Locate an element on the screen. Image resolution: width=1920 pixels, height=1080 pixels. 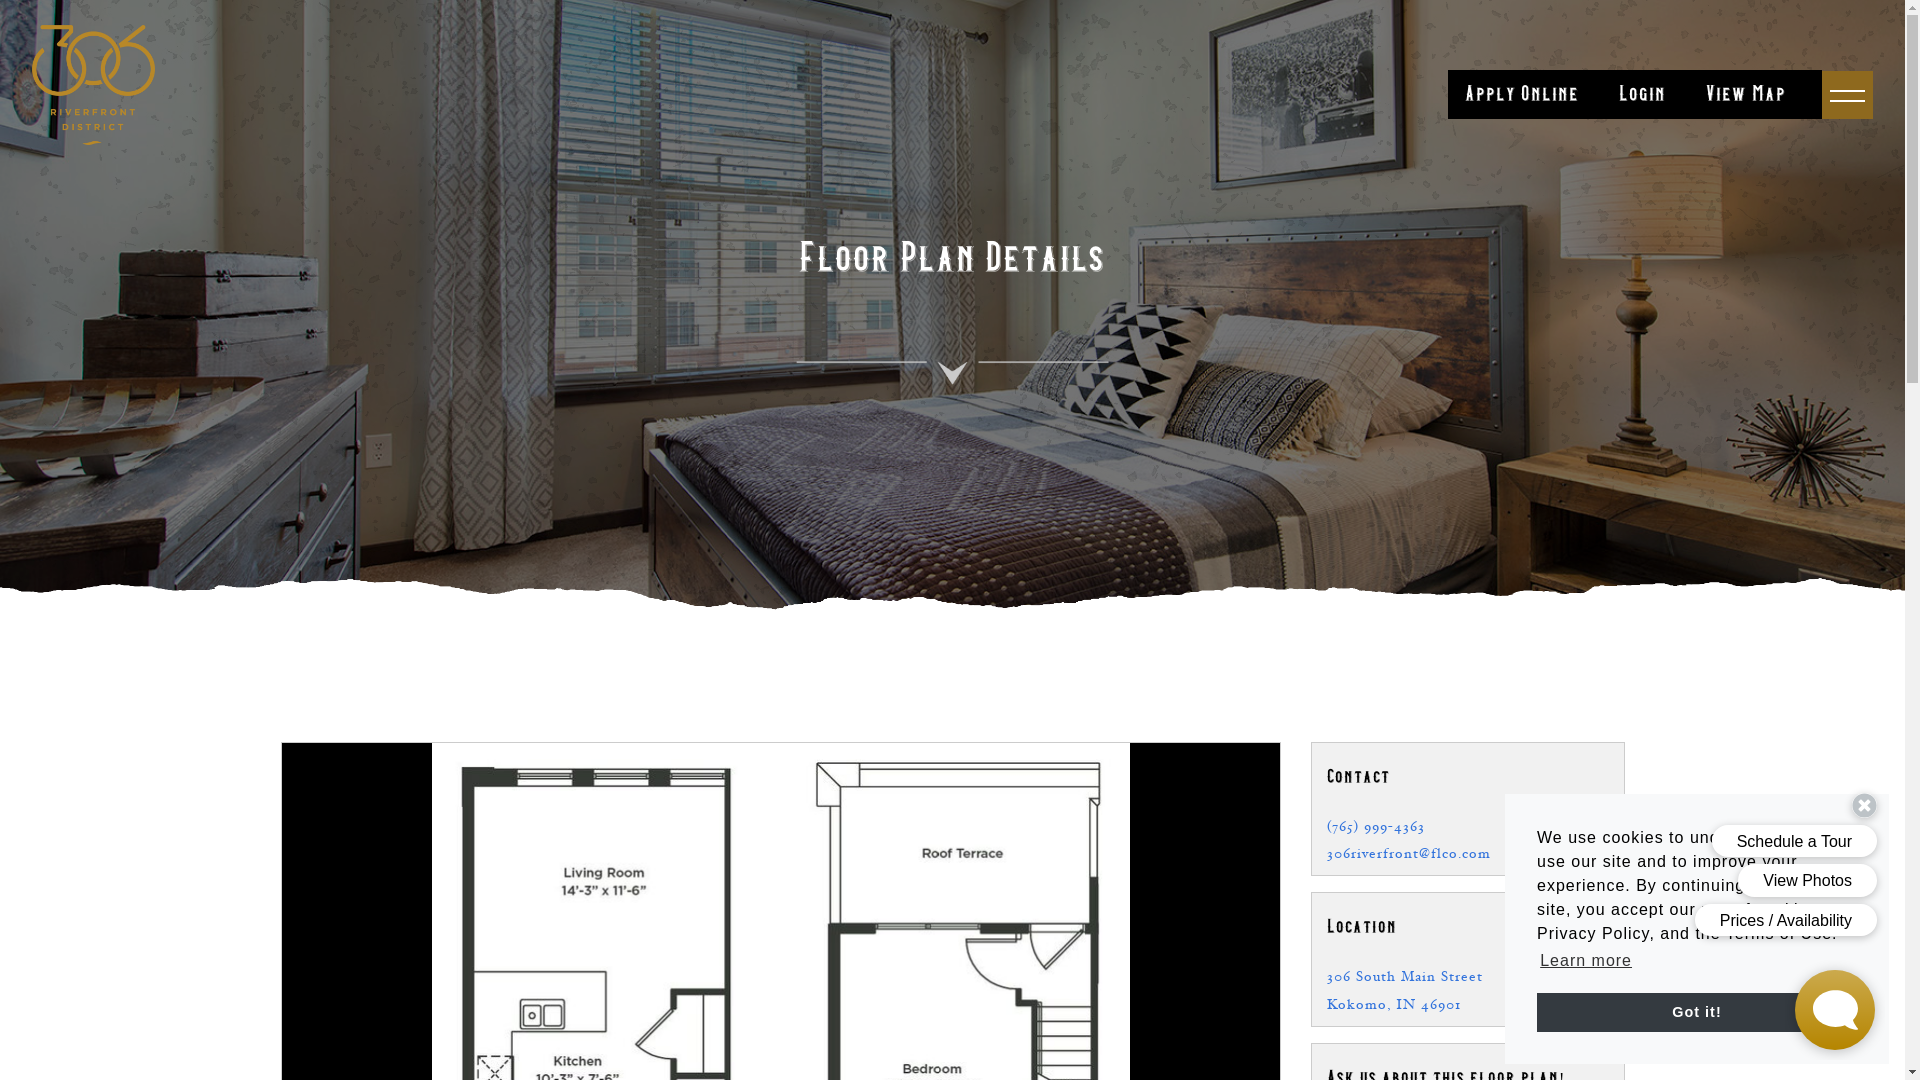
Knock Button Options is located at coordinates (1705, 870).